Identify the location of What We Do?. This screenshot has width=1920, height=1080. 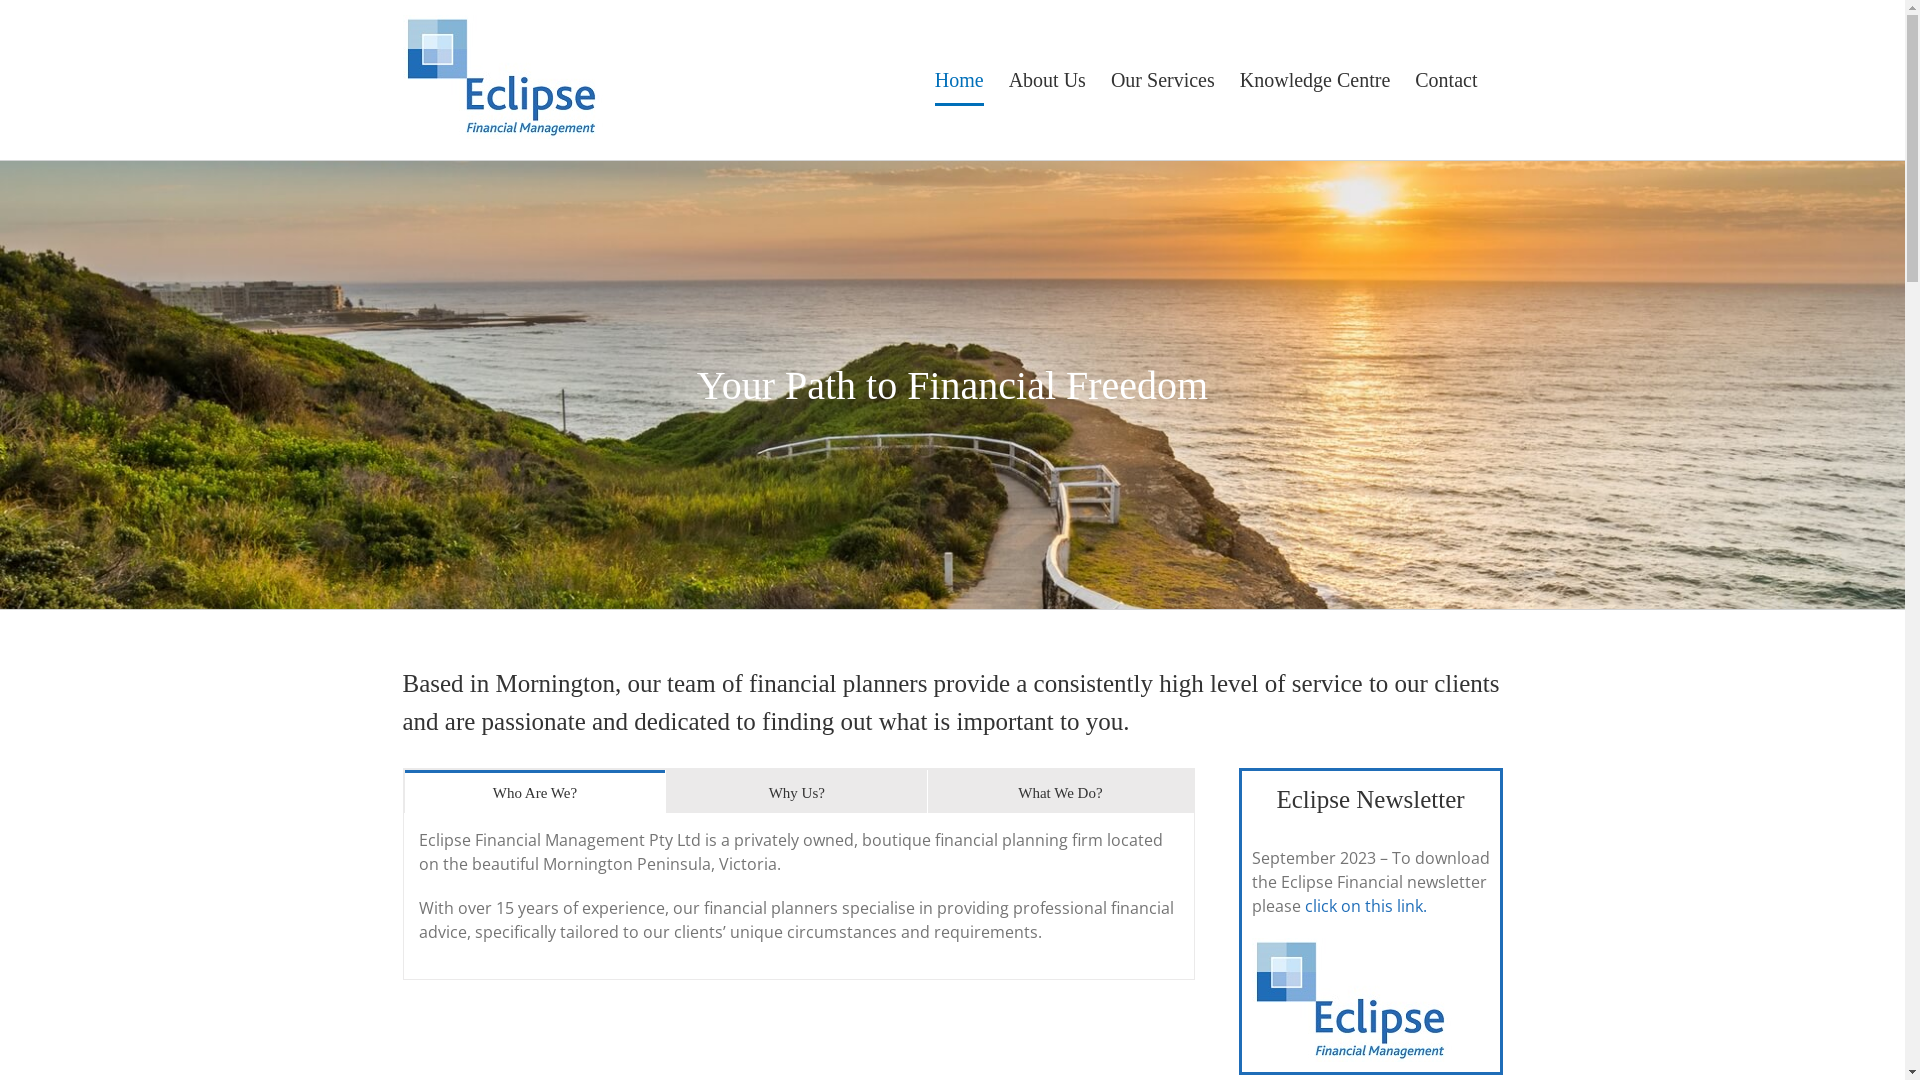
(1060, 791).